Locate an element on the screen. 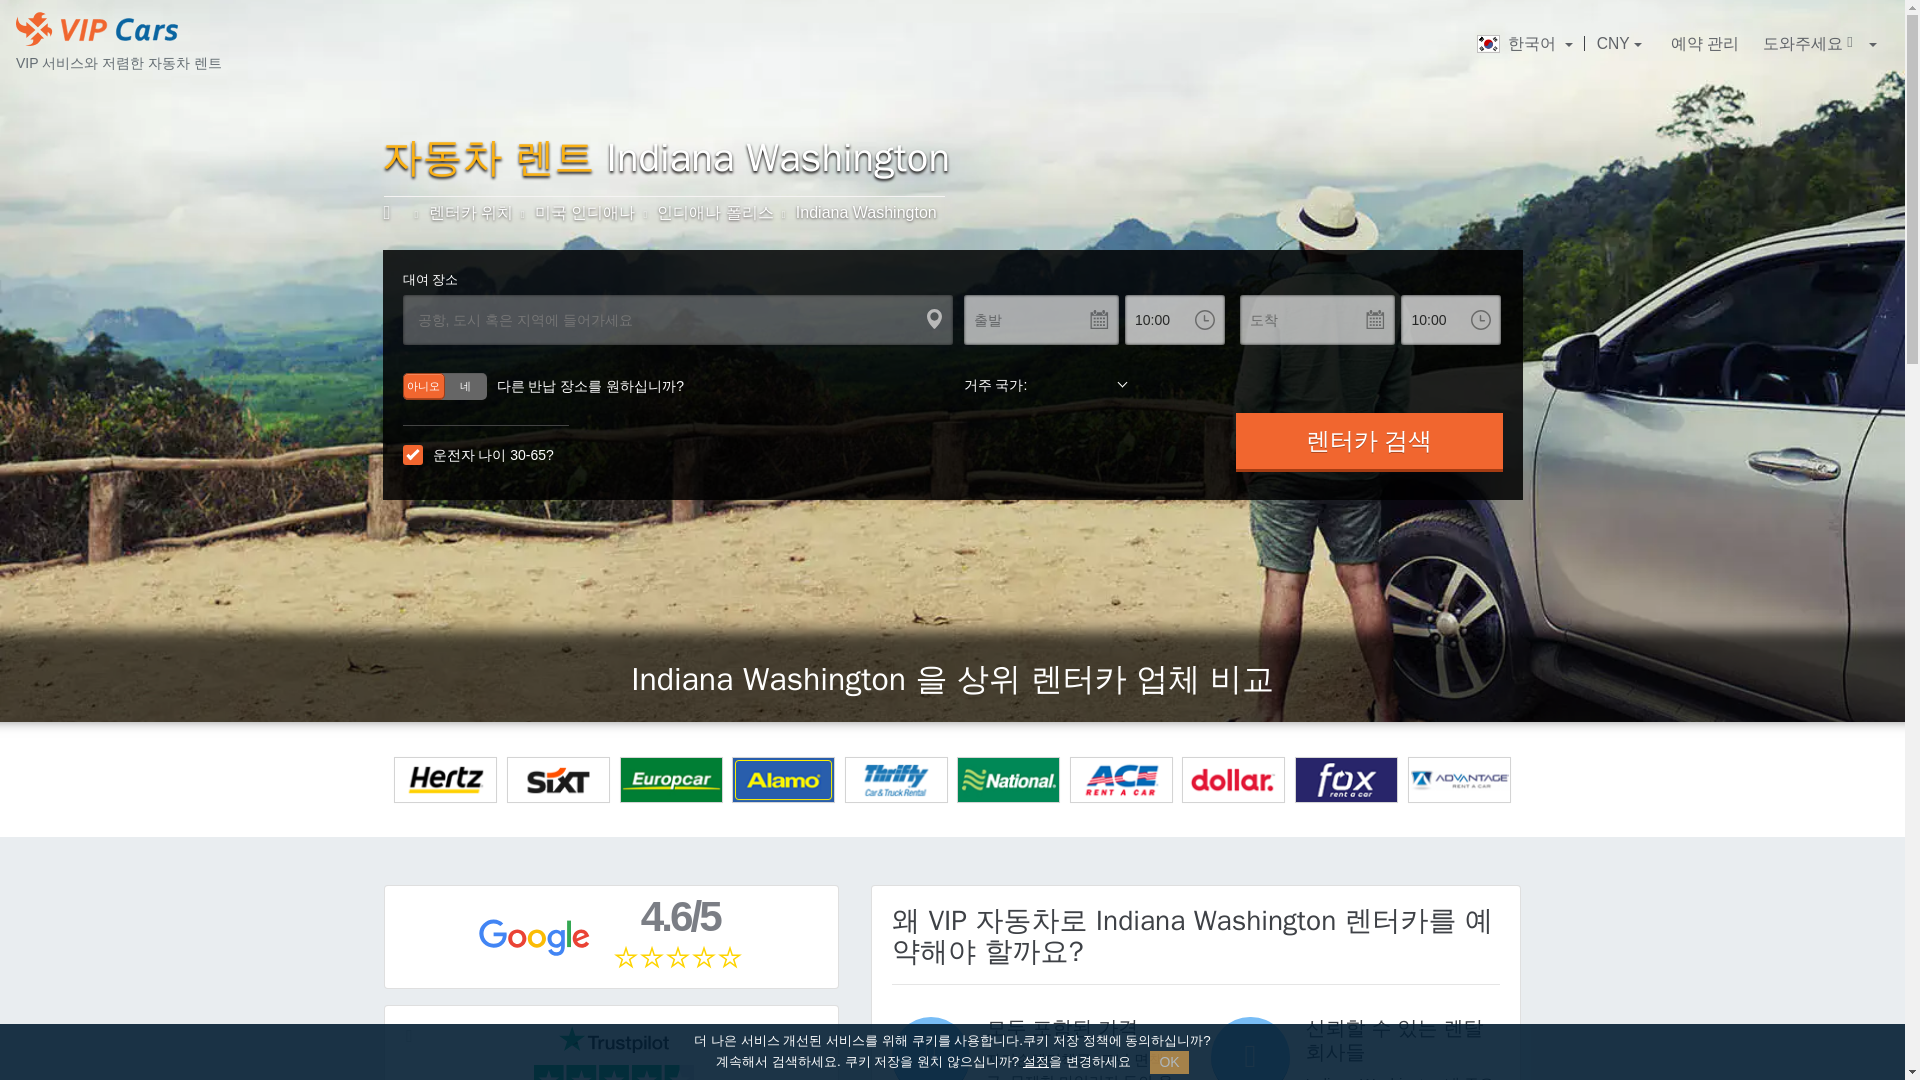  Fox Rent a Car is located at coordinates (1346, 780).